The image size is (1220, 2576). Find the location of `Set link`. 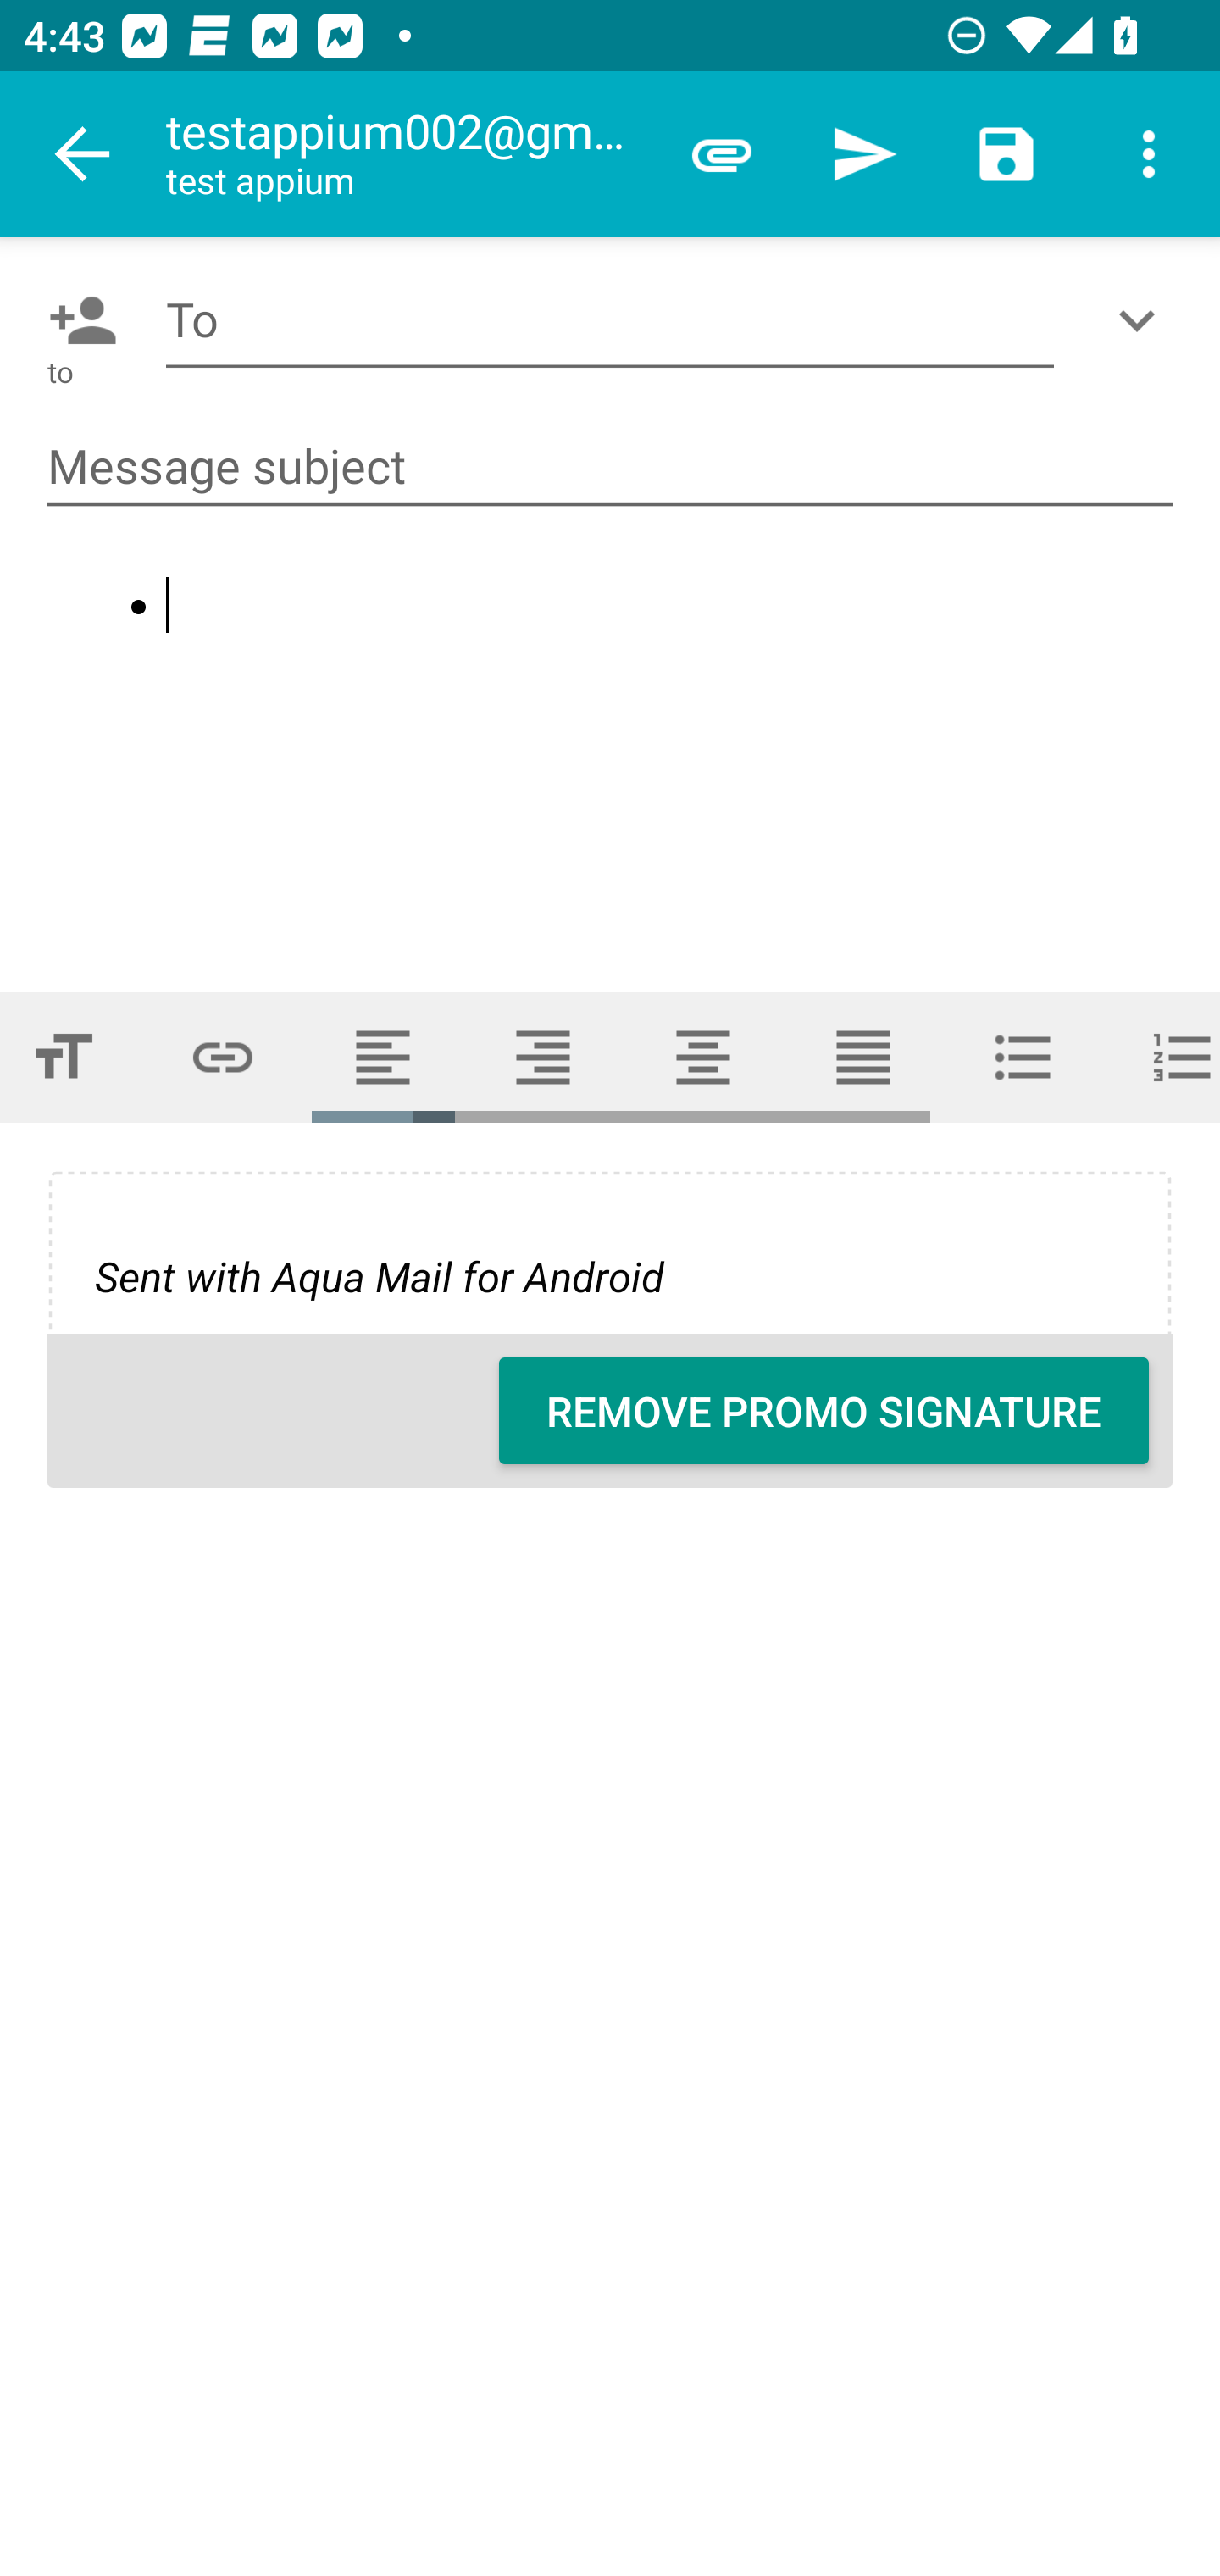

Set link is located at coordinates (223, 1058).